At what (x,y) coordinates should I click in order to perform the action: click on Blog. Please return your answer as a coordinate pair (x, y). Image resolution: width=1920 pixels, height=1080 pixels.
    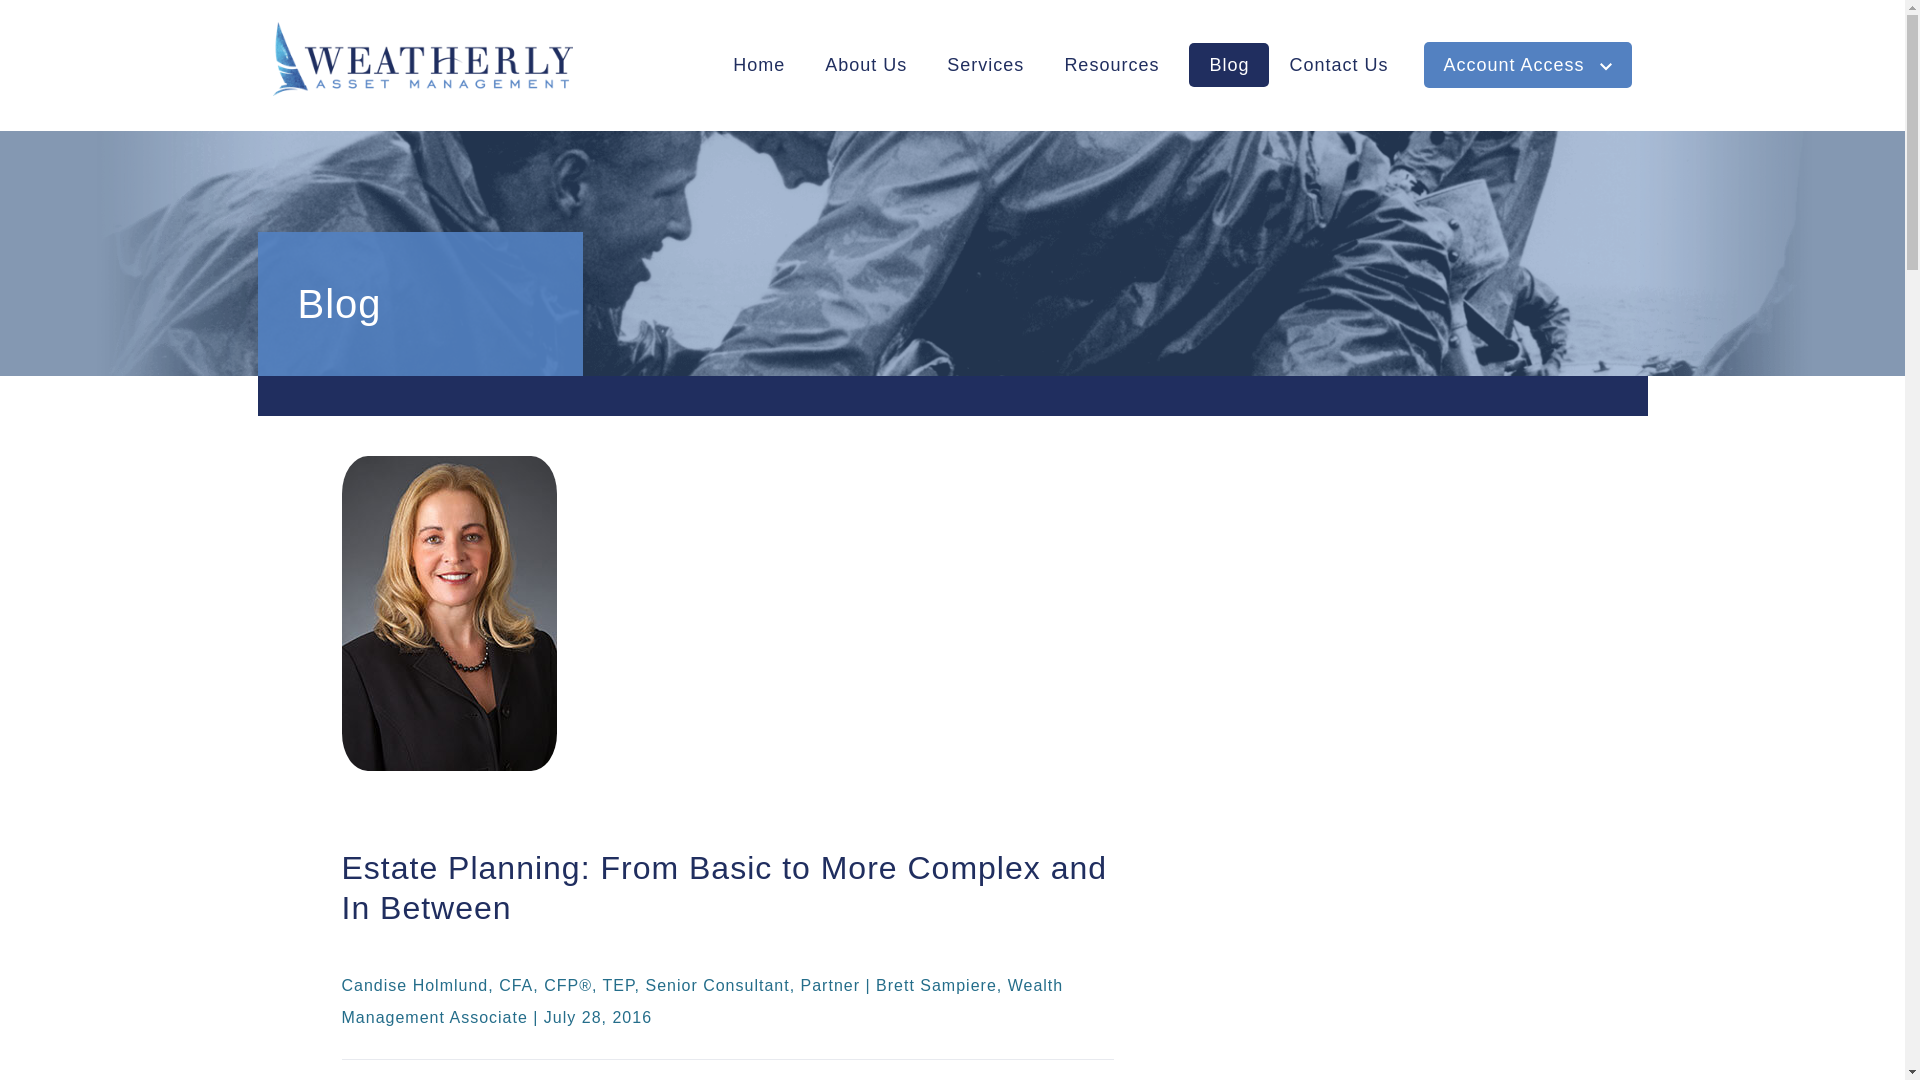
    Looking at the image, I should click on (1228, 65).